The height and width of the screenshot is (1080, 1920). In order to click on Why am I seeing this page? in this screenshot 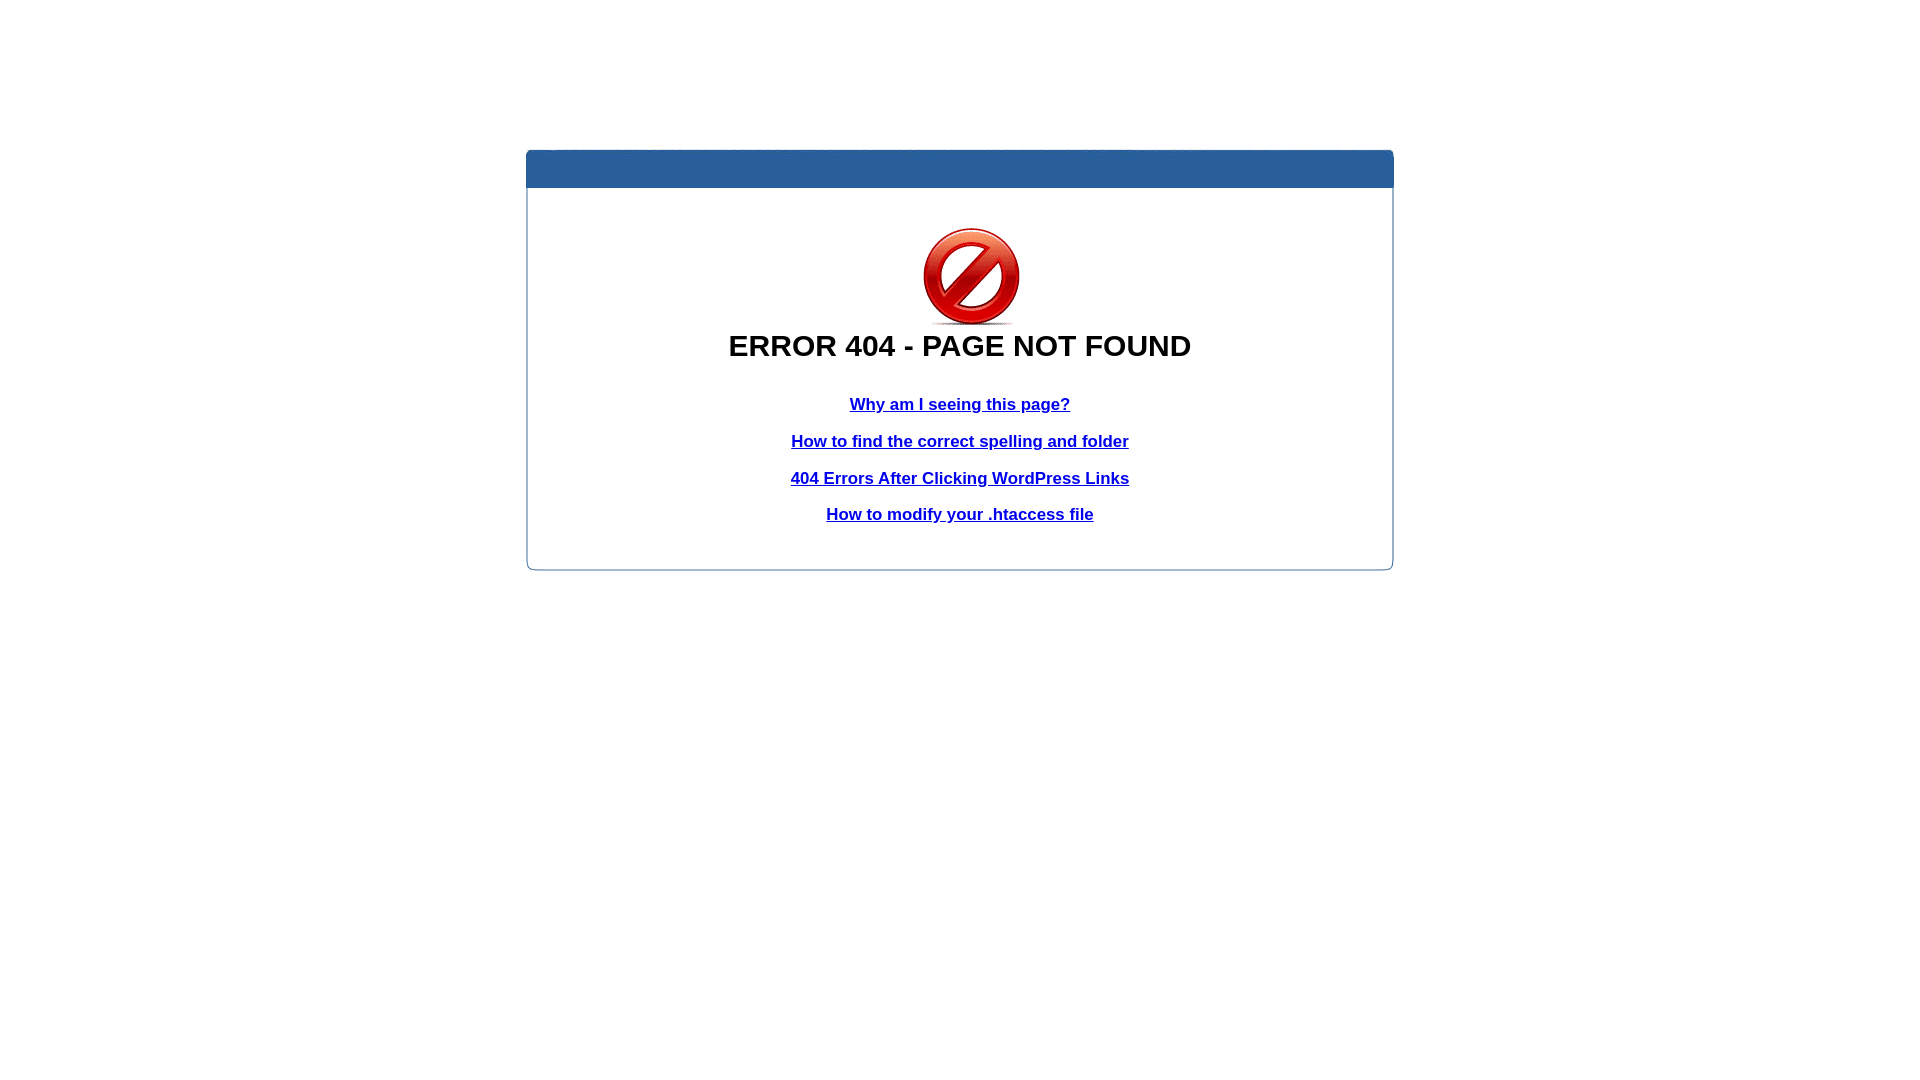, I will do `click(960, 404)`.